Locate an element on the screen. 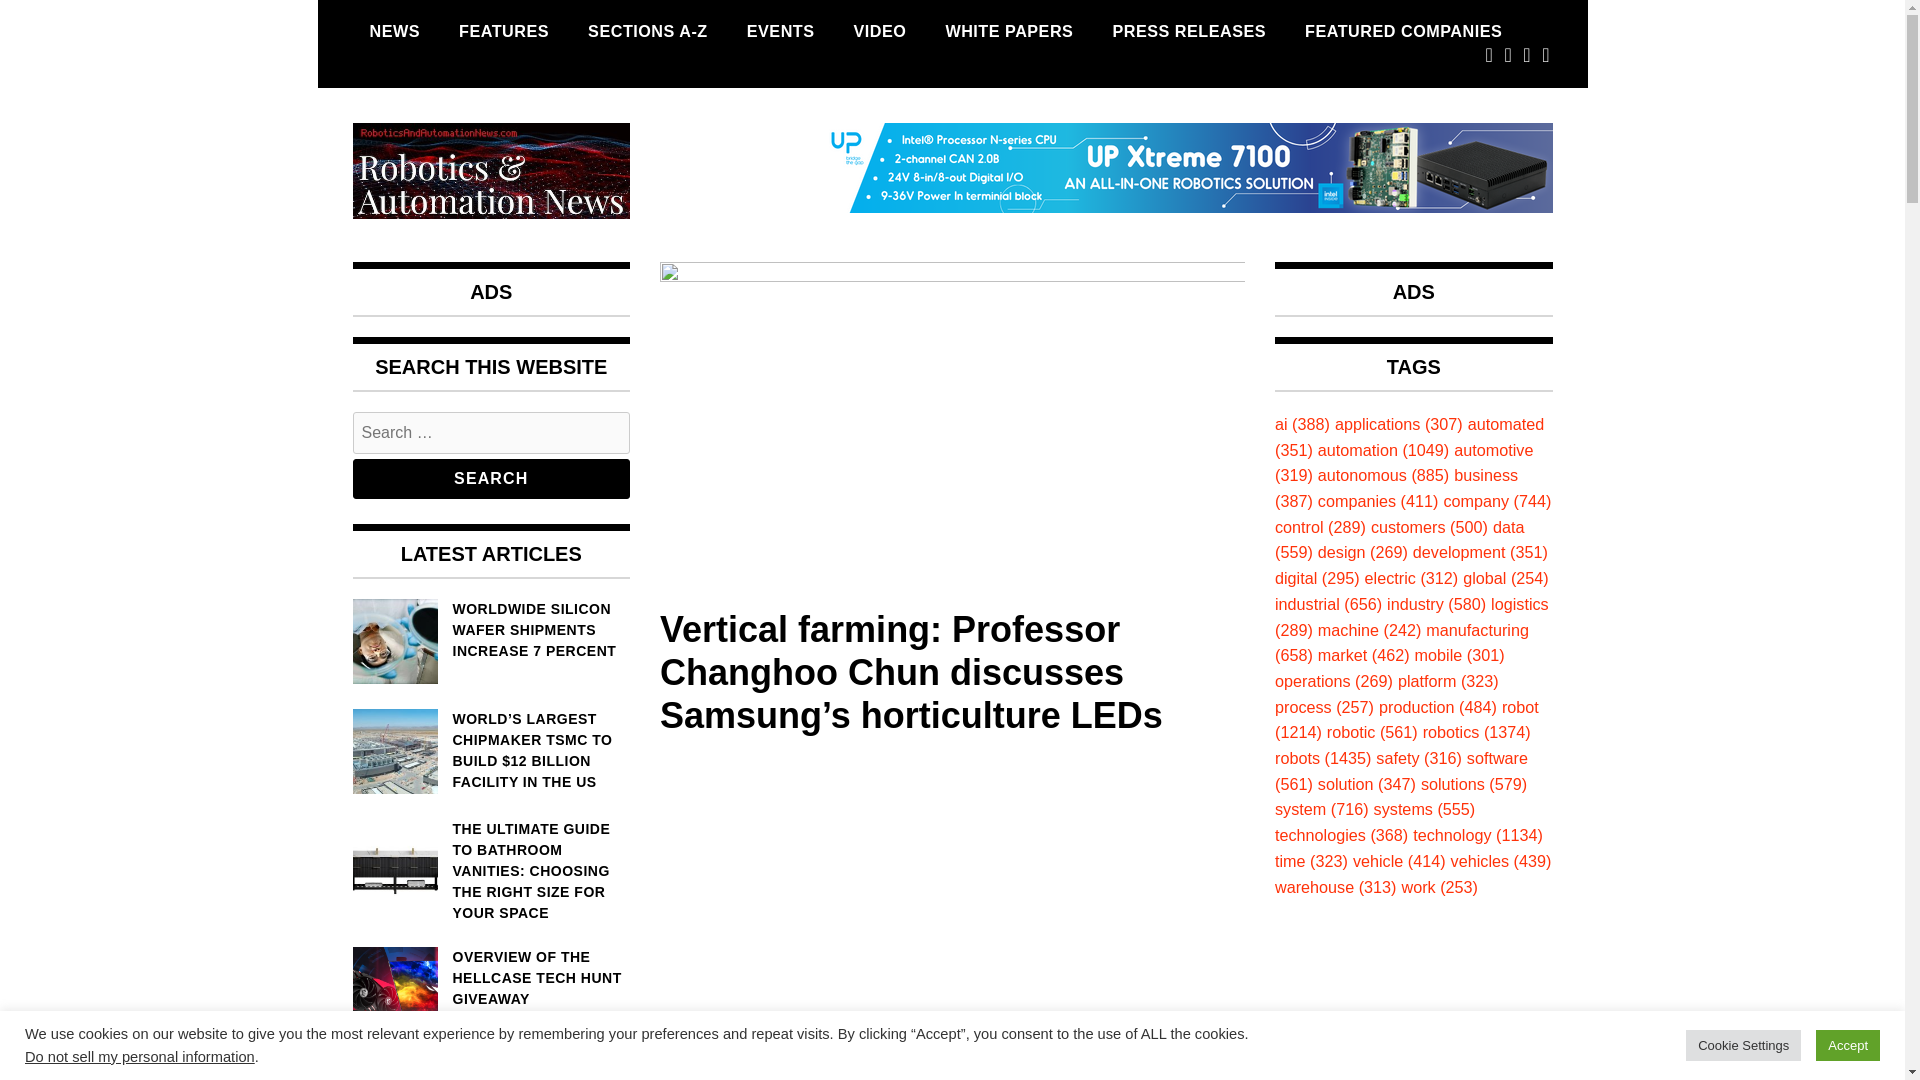  FEATURES is located at coordinates (504, 31).